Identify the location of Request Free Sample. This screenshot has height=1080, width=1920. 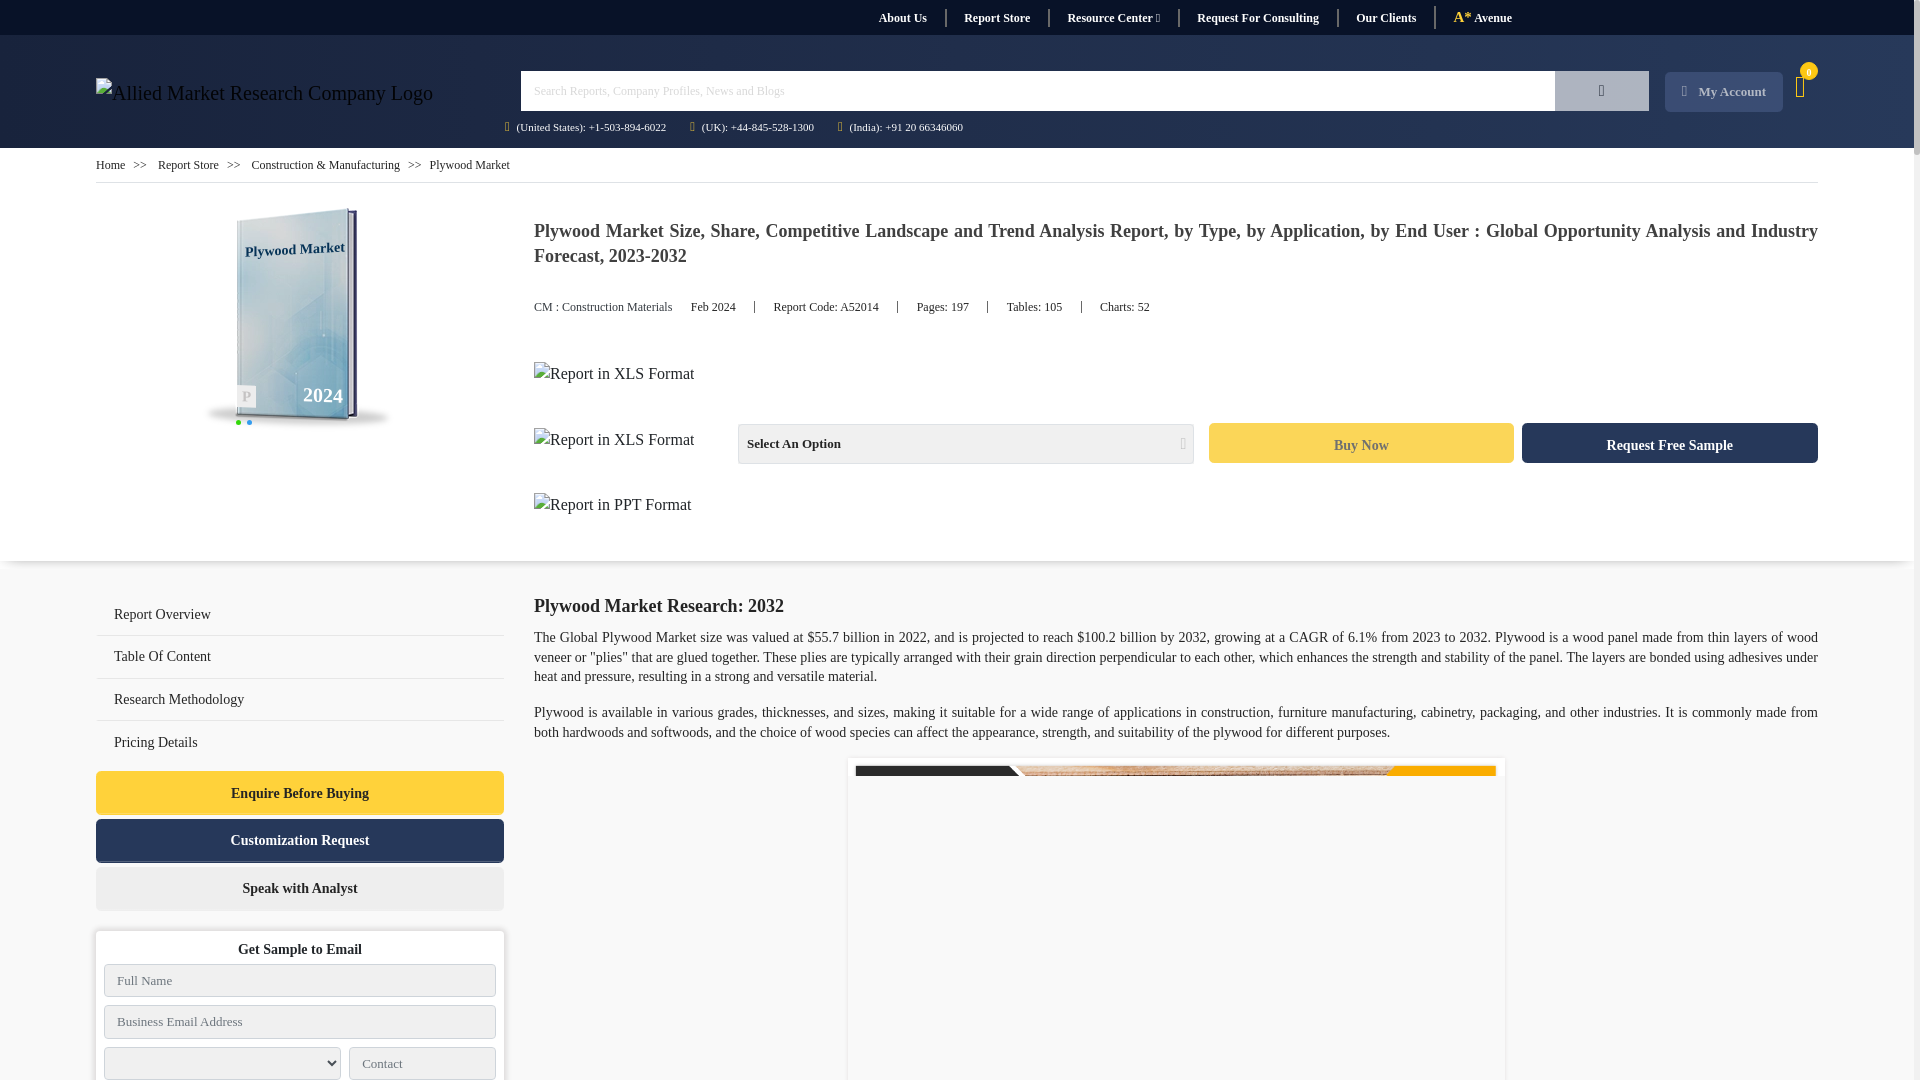
(1670, 443).